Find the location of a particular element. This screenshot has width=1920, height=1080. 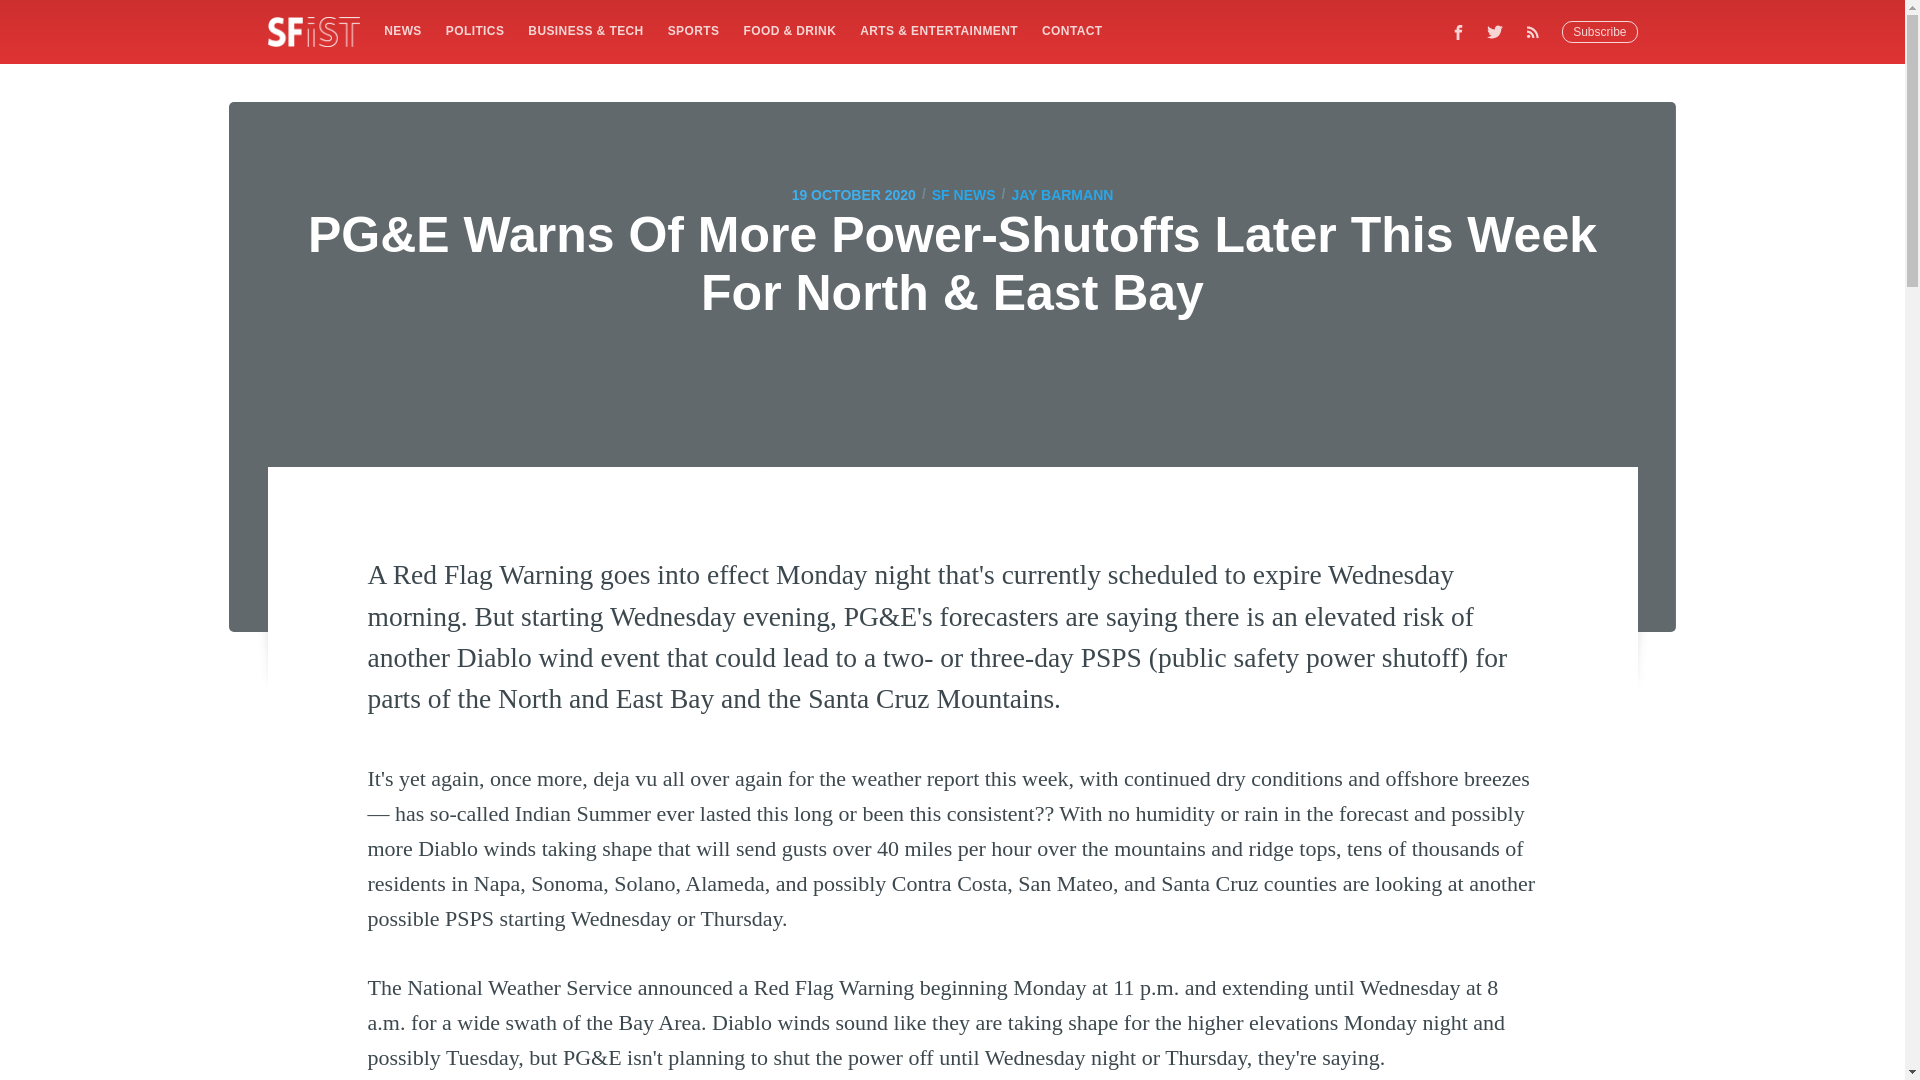

NEWS is located at coordinates (402, 30).